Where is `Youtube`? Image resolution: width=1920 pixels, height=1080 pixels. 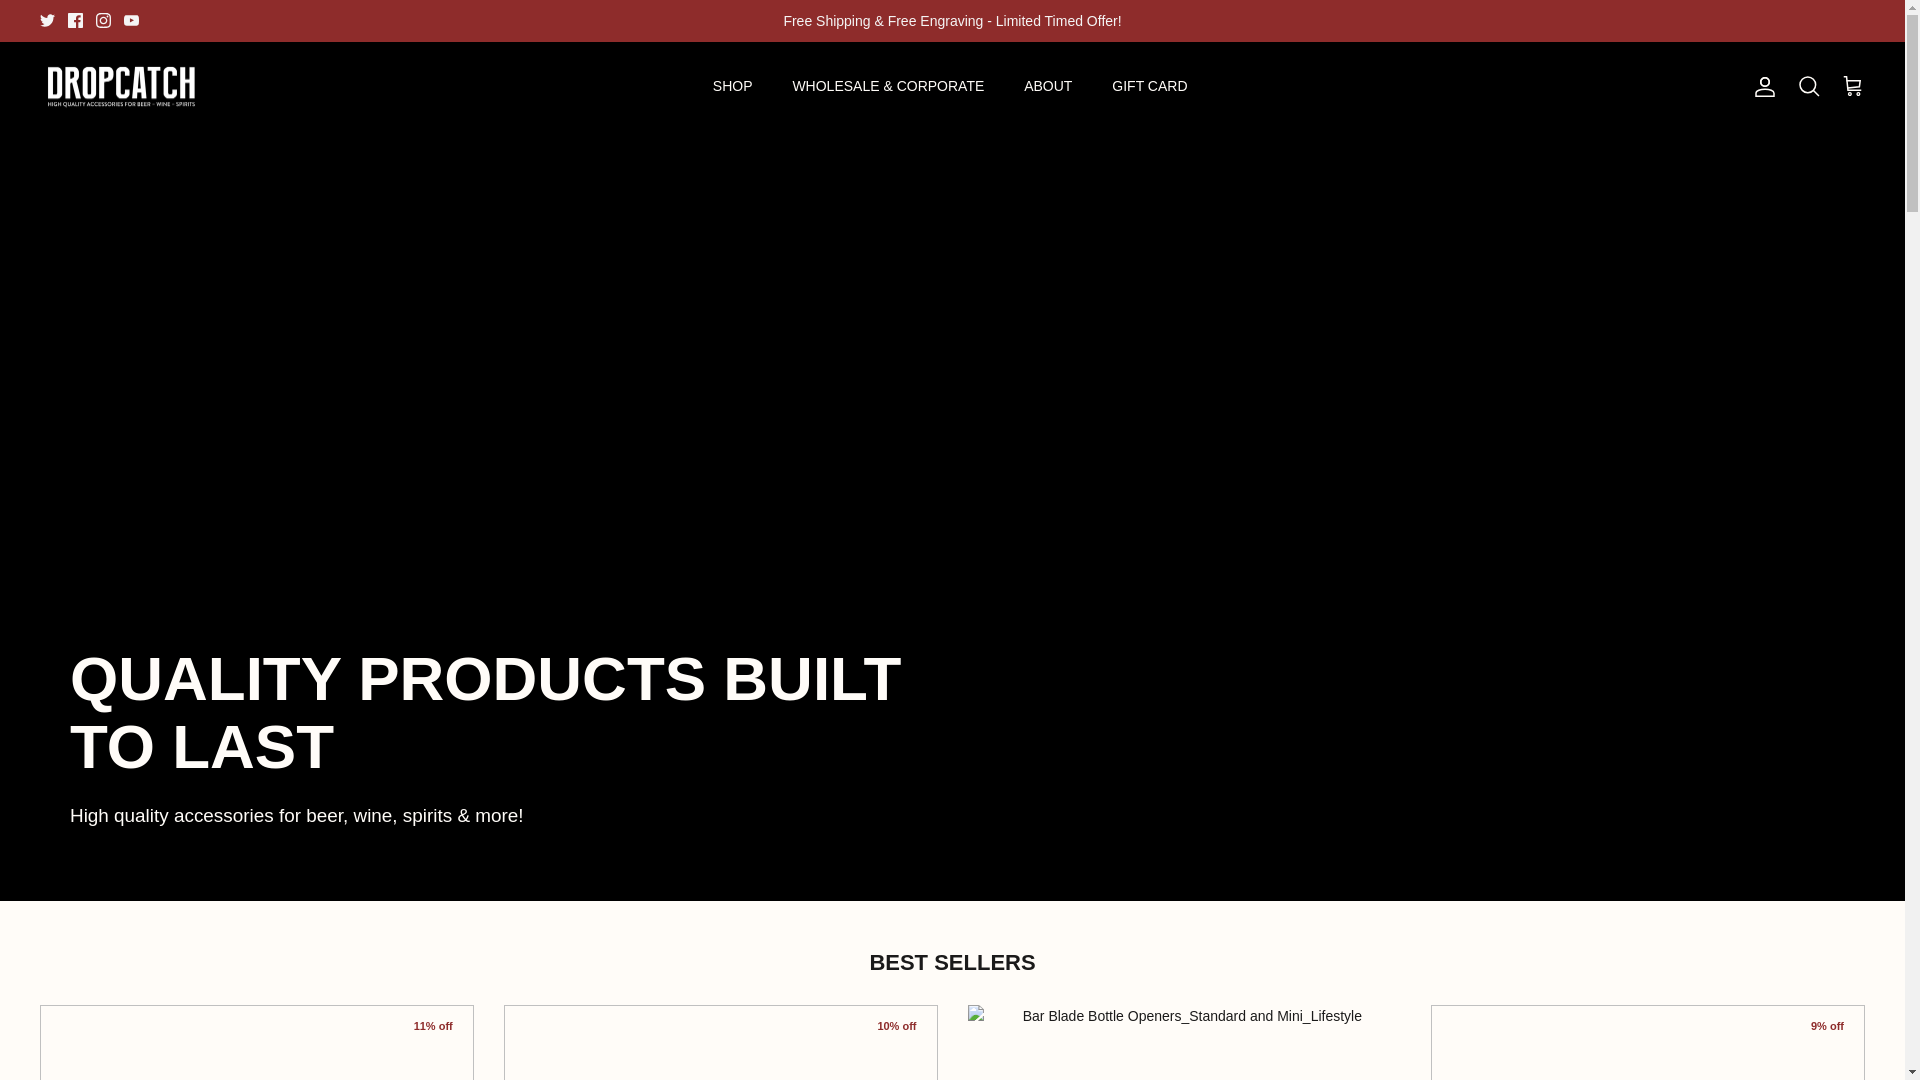 Youtube is located at coordinates (131, 20).